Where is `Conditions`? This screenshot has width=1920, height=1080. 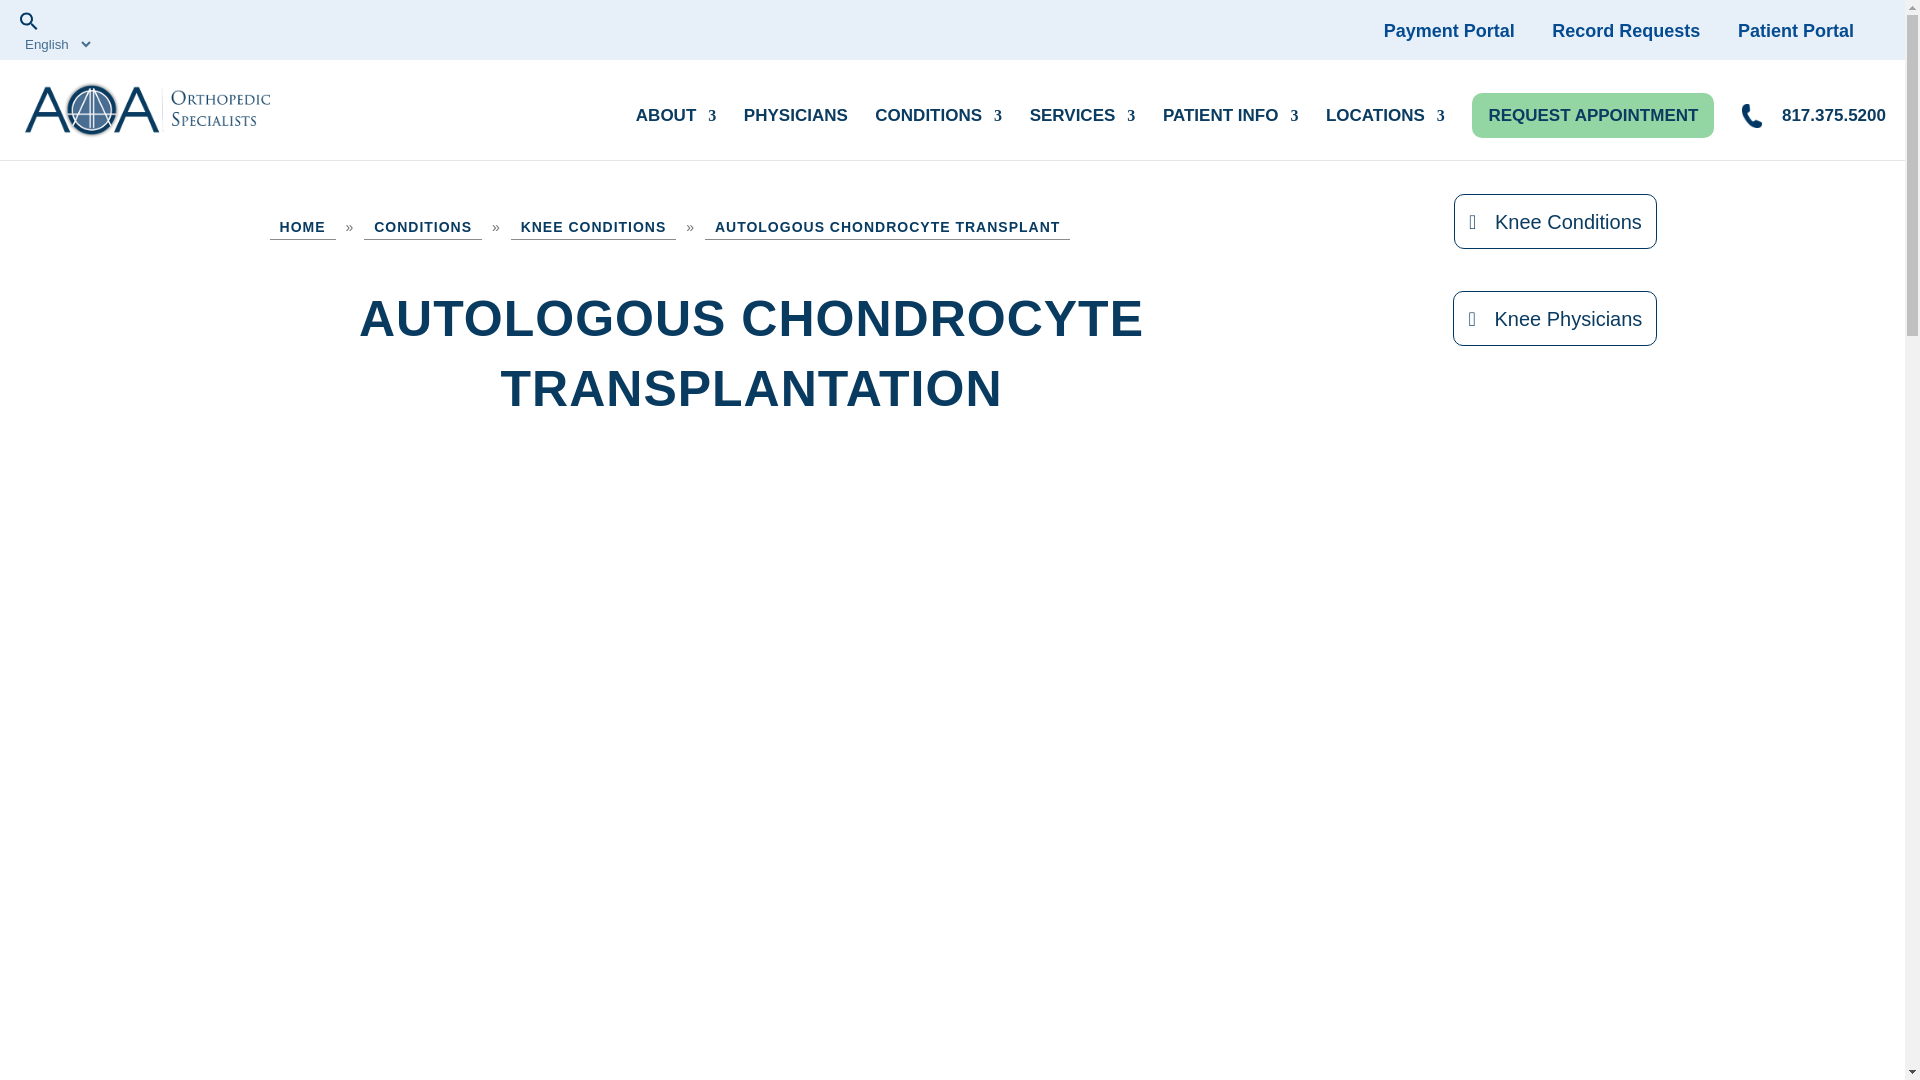
Conditions is located at coordinates (422, 226).